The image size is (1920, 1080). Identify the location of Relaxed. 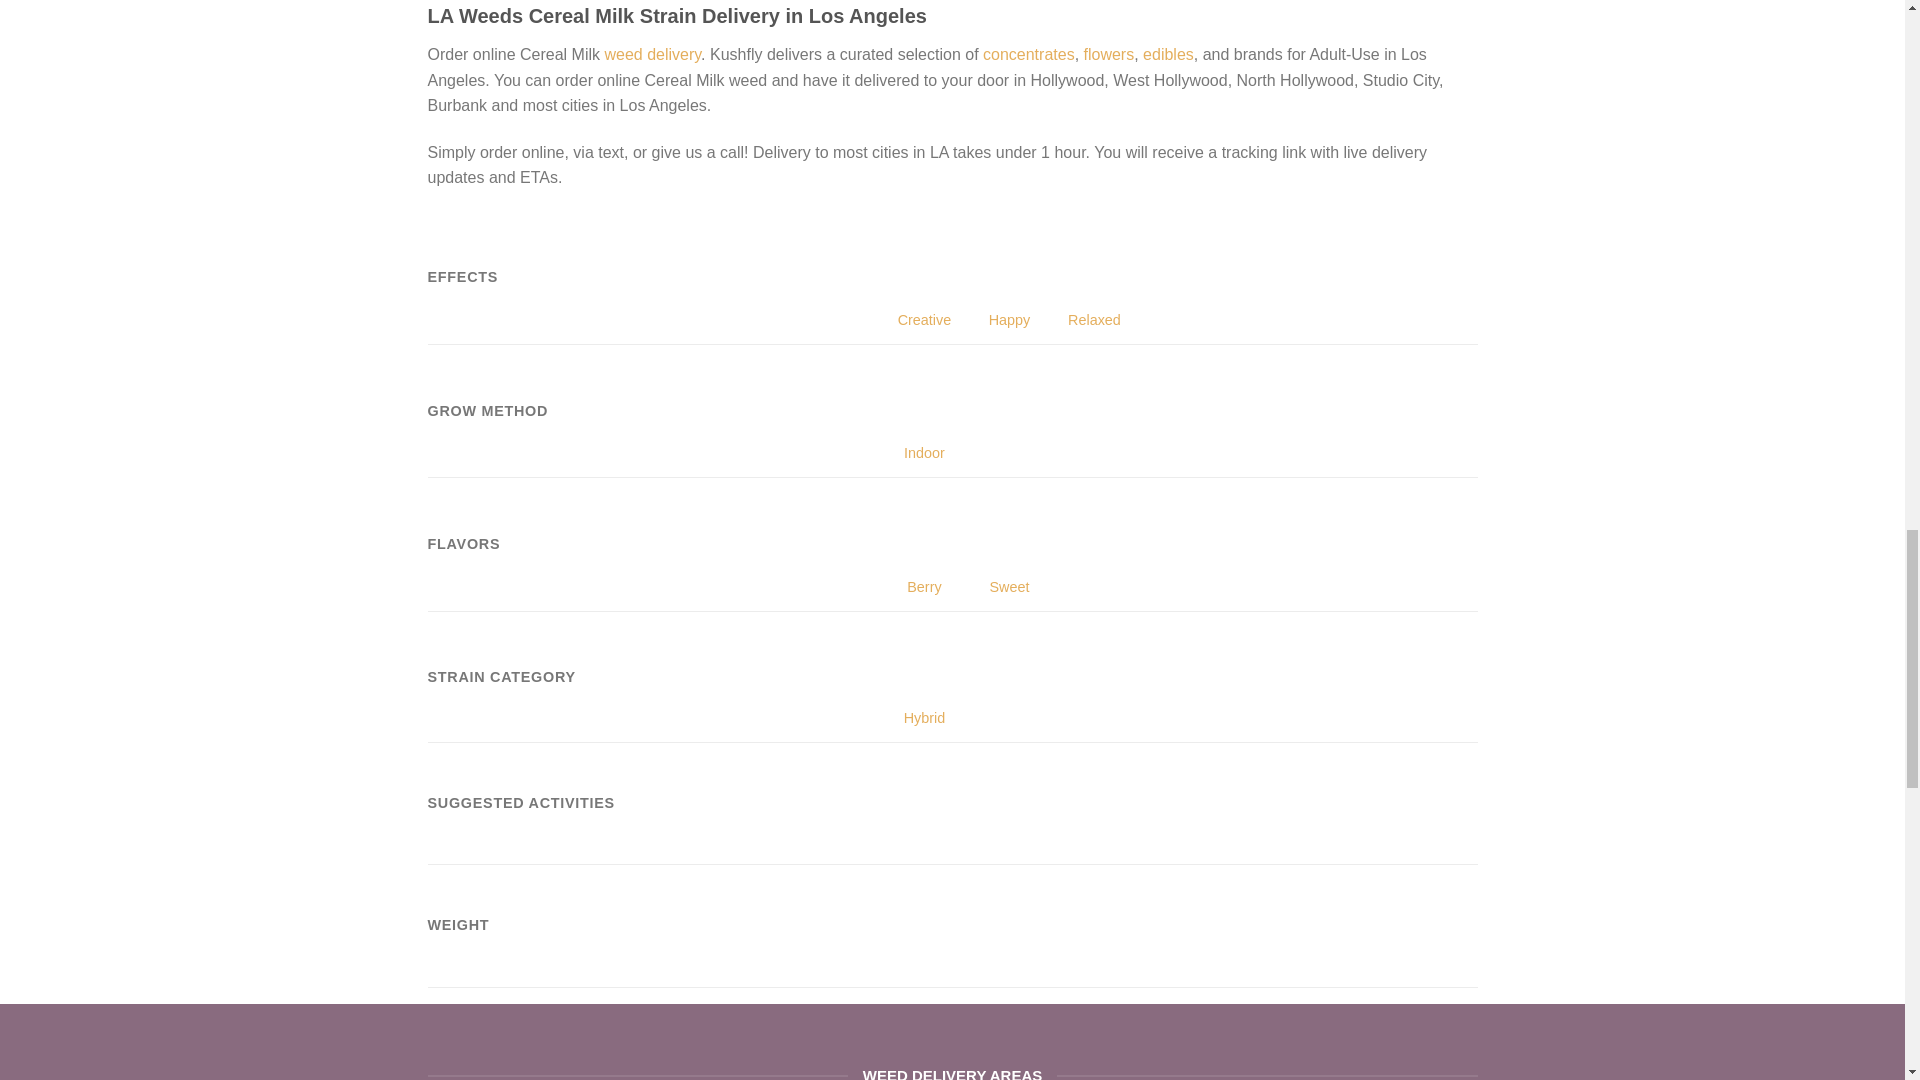
(1092, 263).